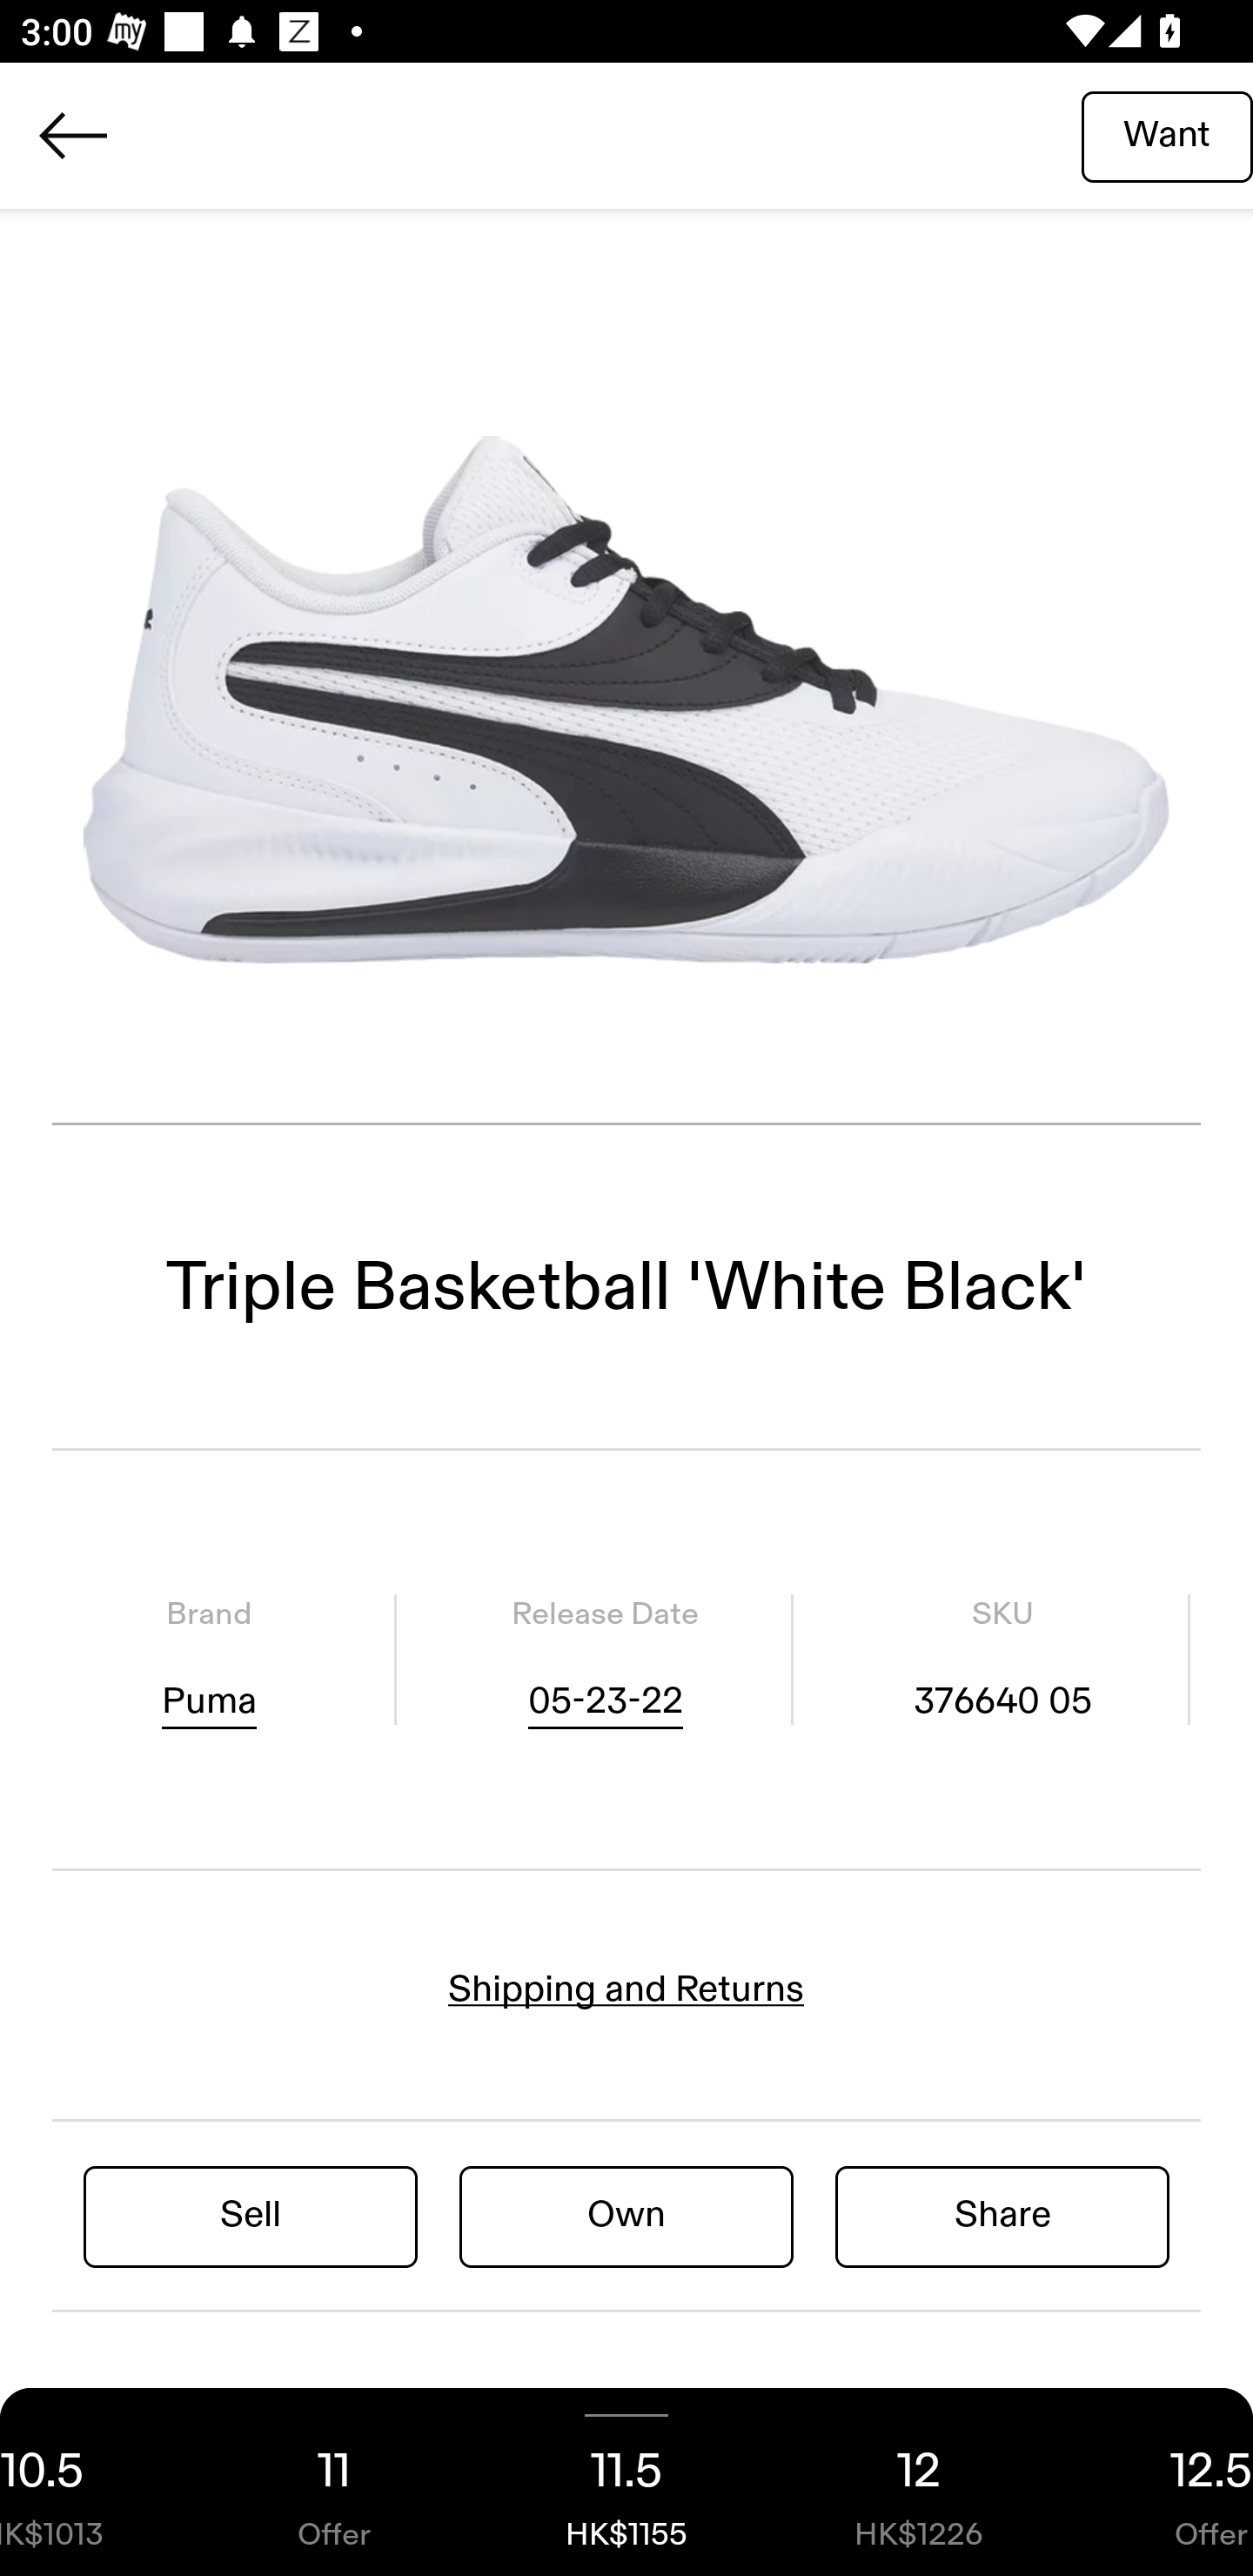  I want to click on Own, so click(626, 2215).